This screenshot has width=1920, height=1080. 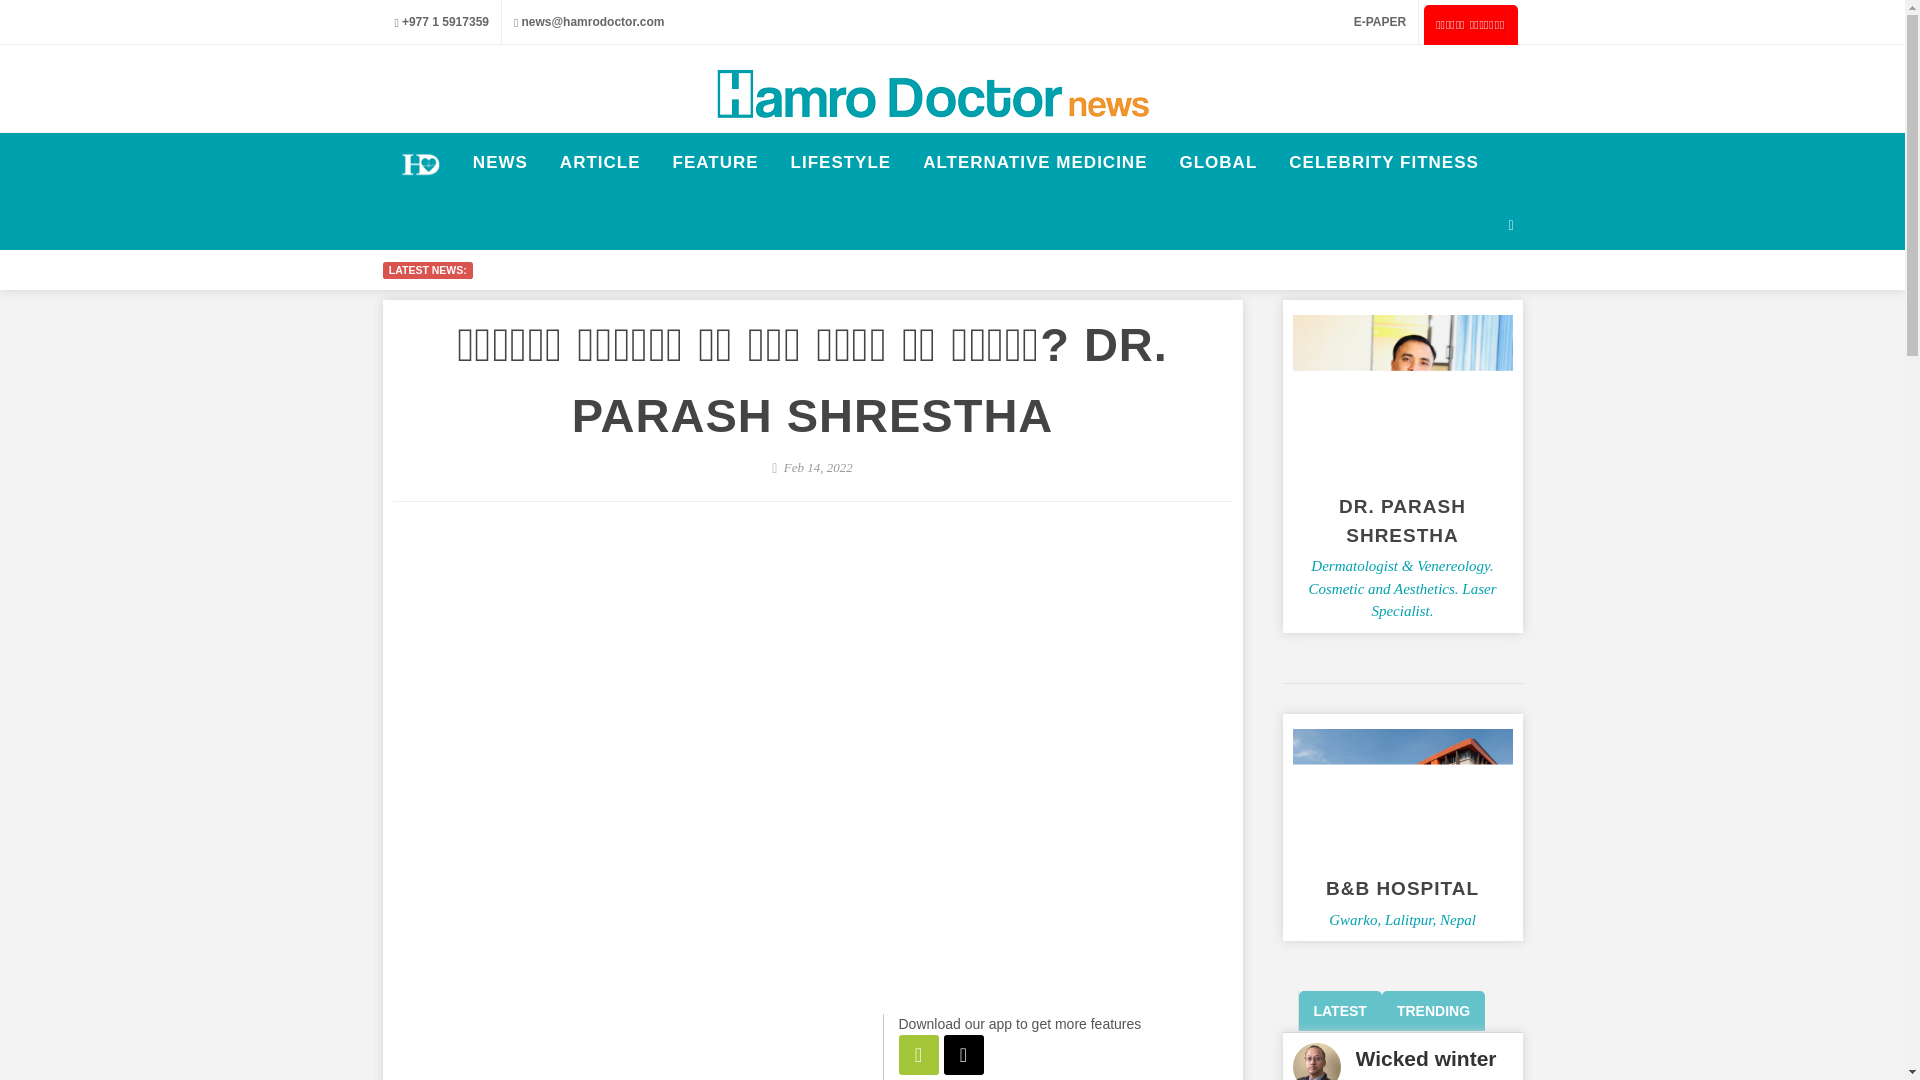 I want to click on E-PAPER, so click(x=1378, y=22).